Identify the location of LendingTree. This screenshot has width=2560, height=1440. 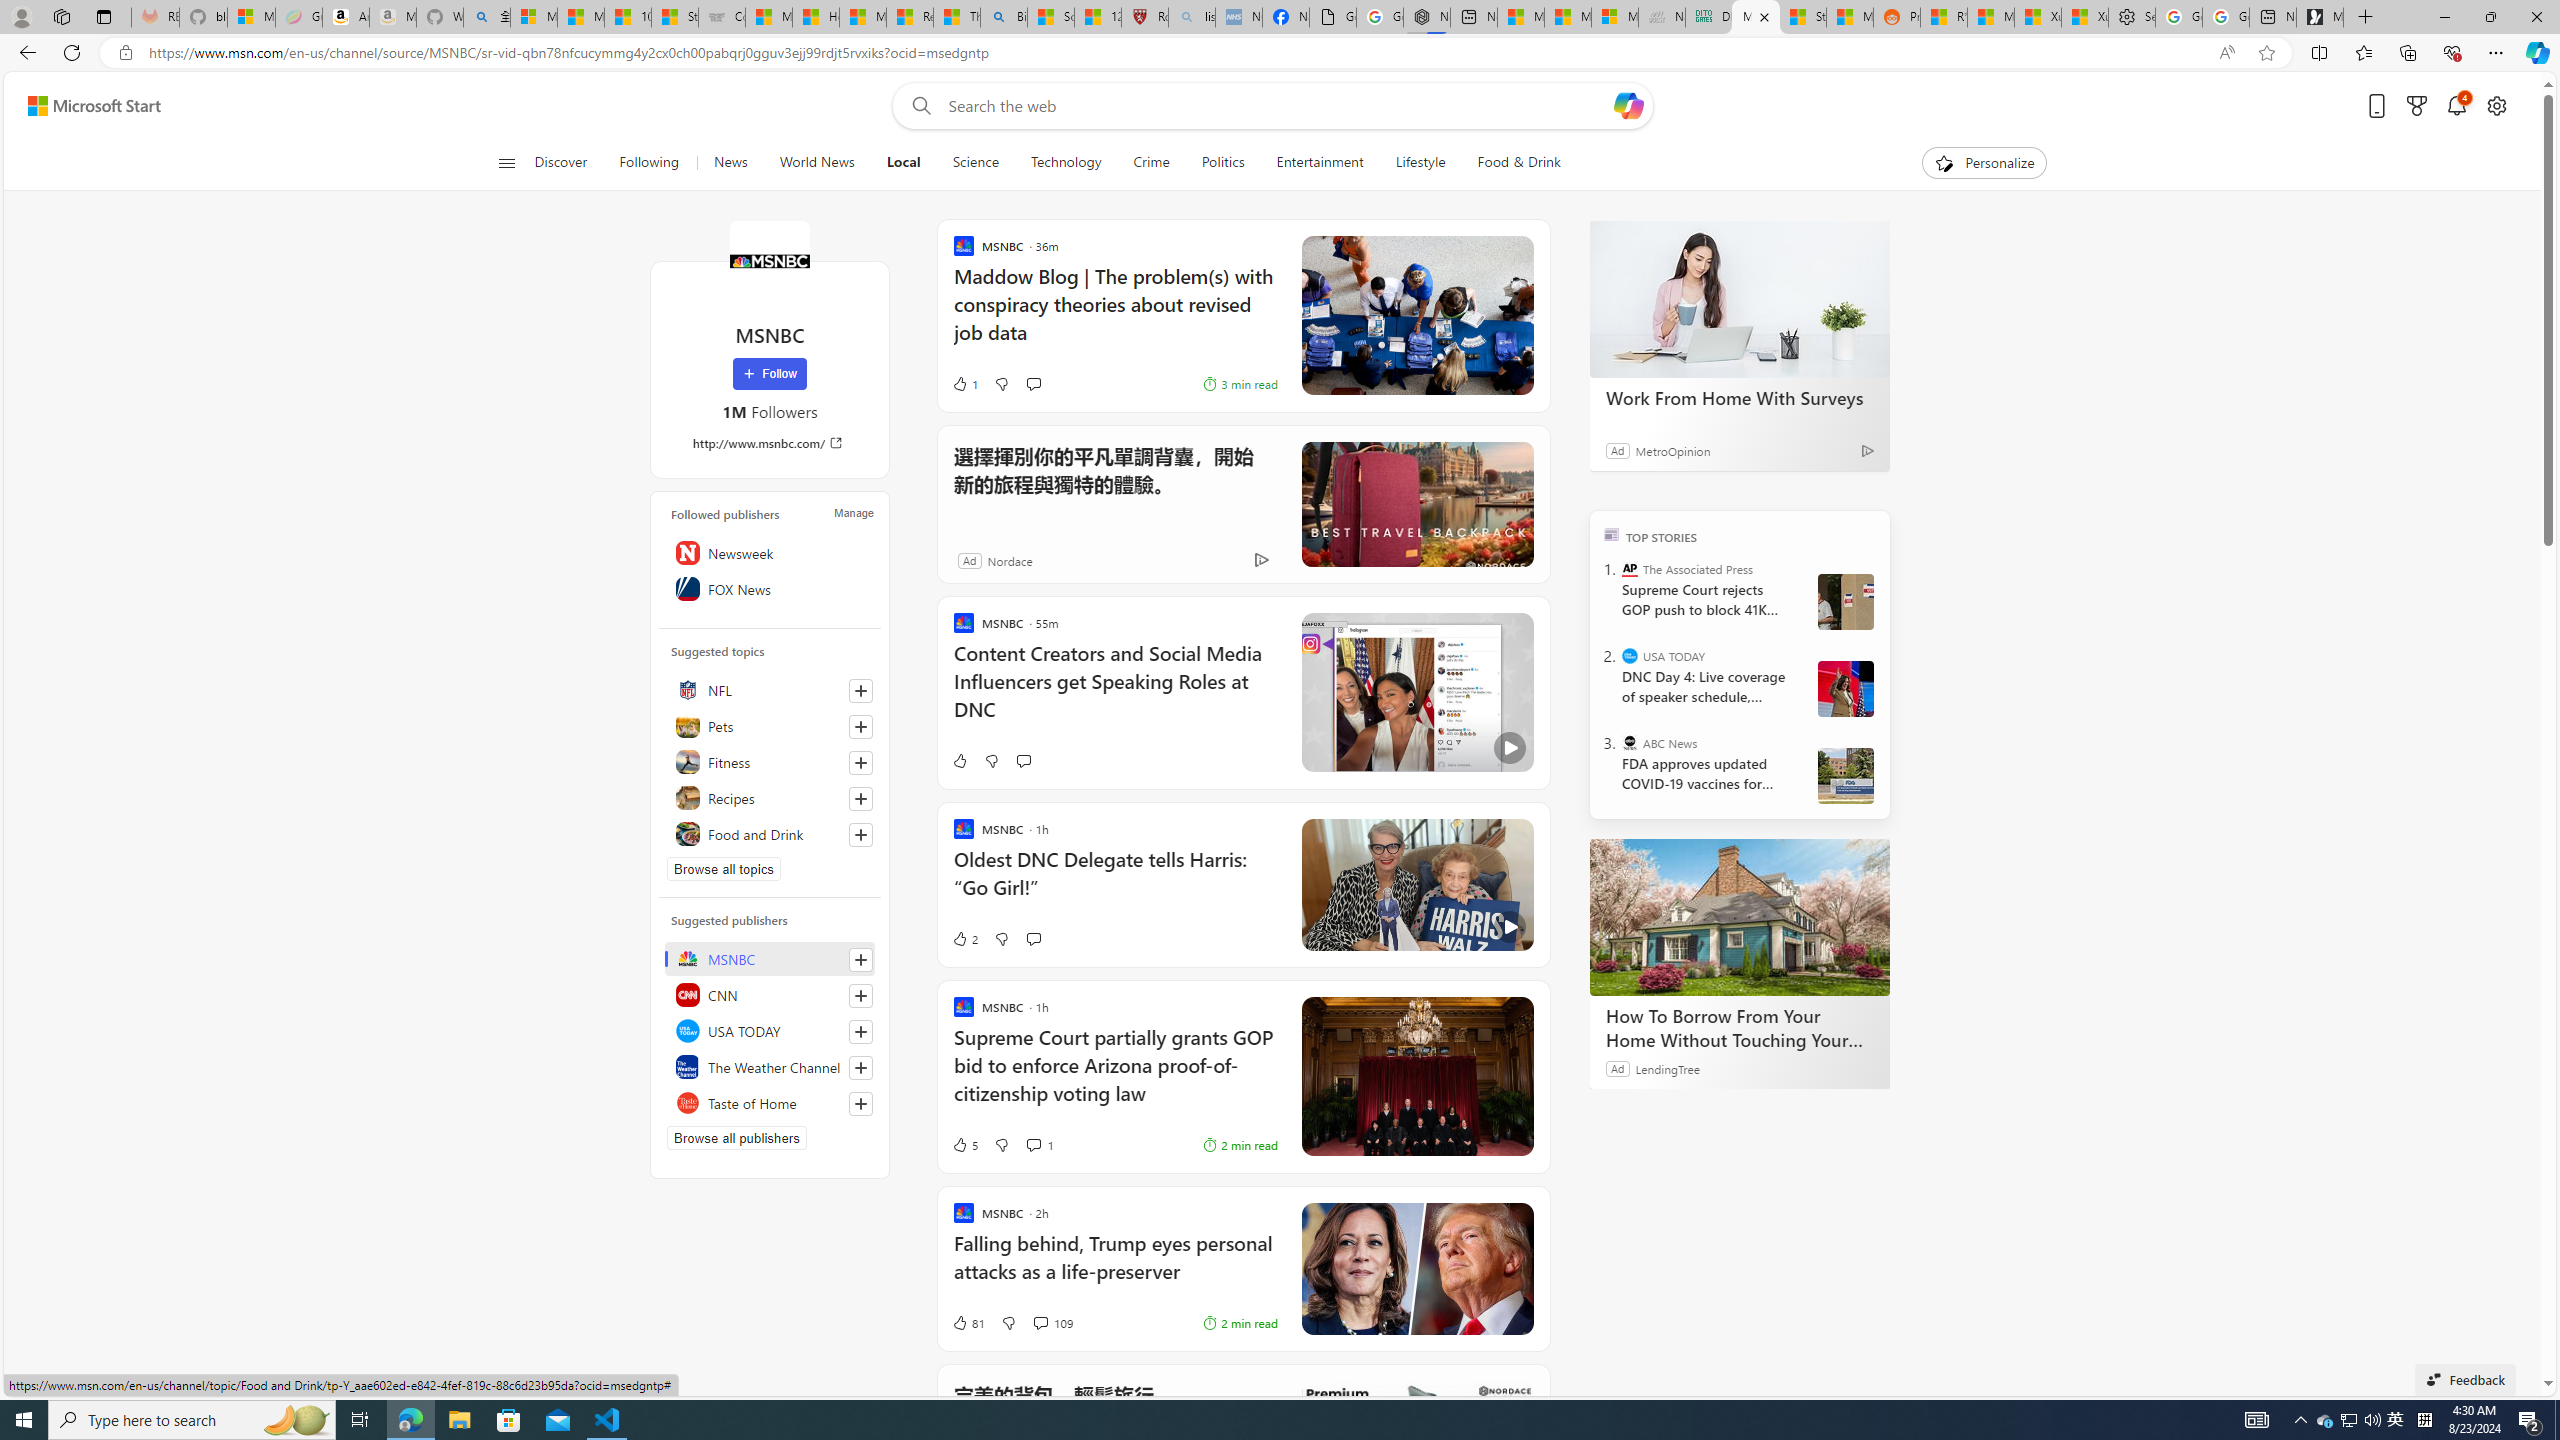
(1667, 1068).